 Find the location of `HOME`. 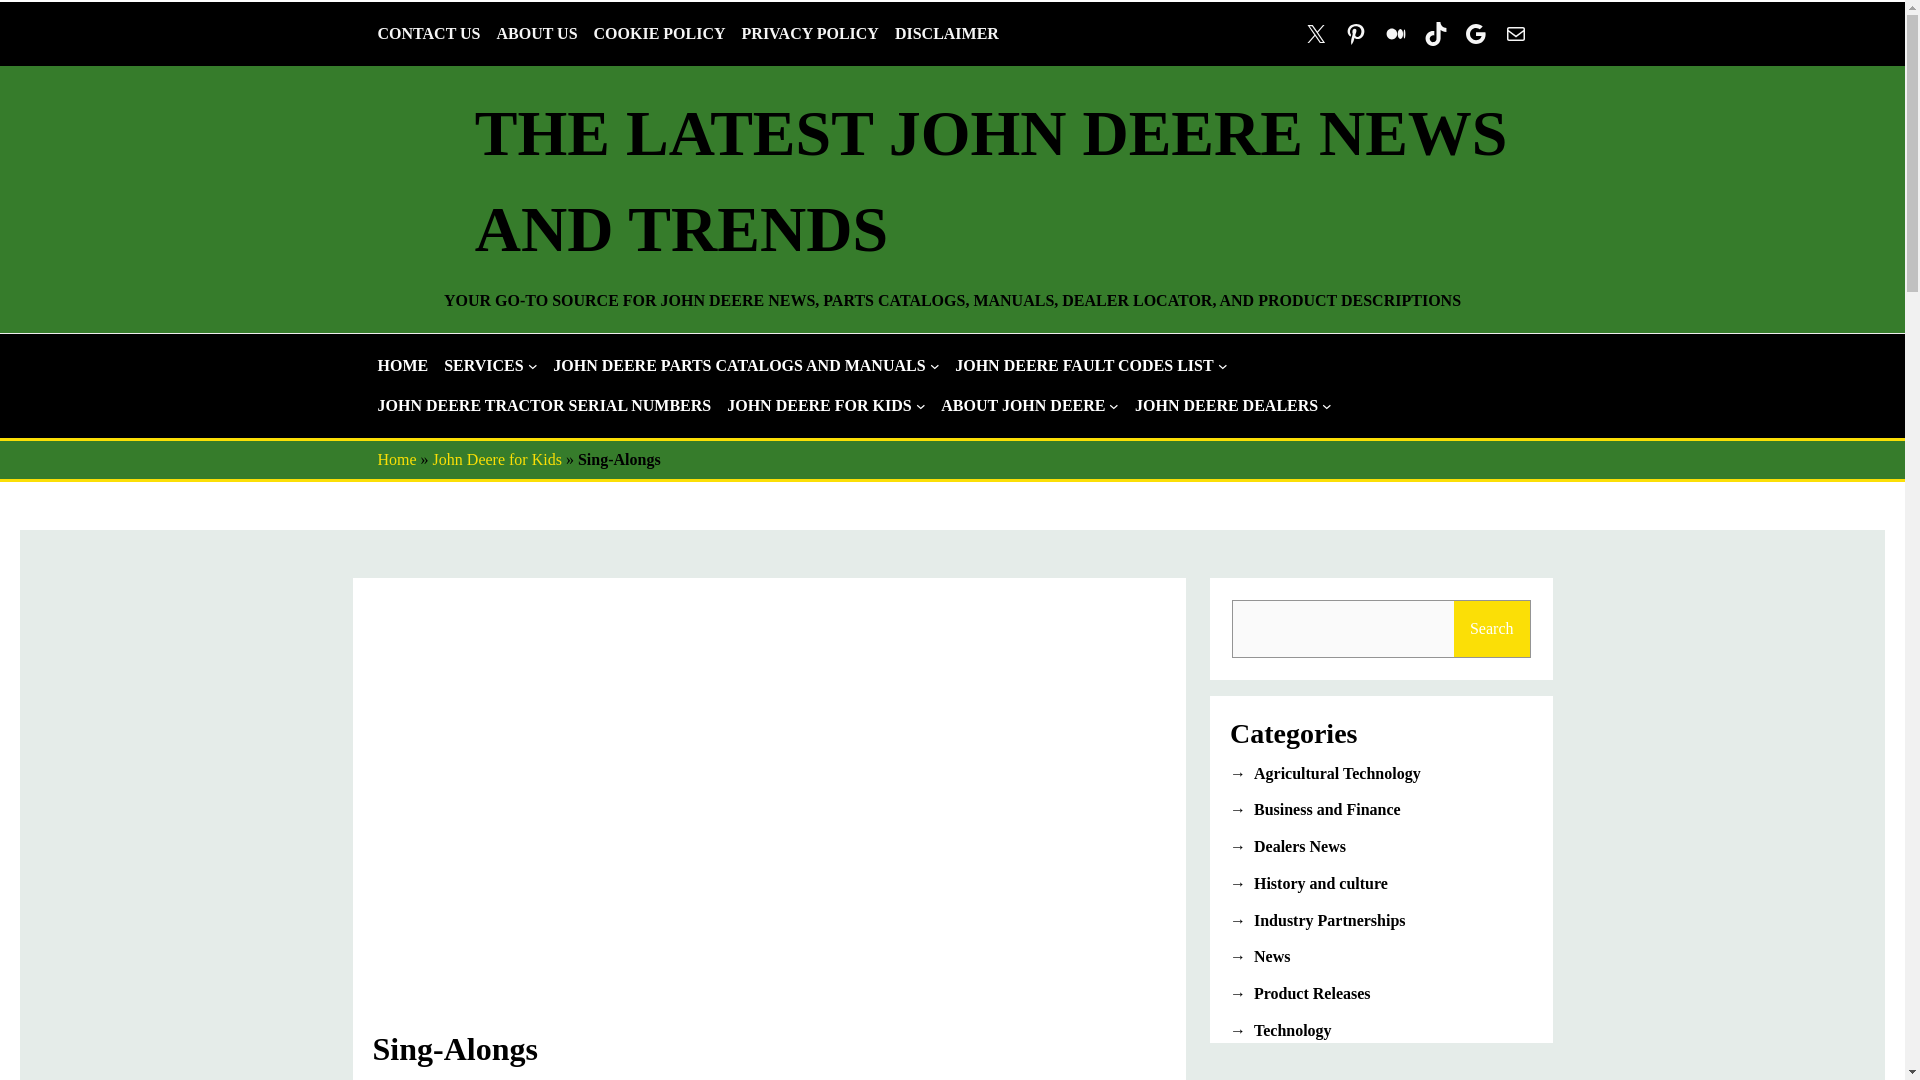

HOME is located at coordinates (403, 366).